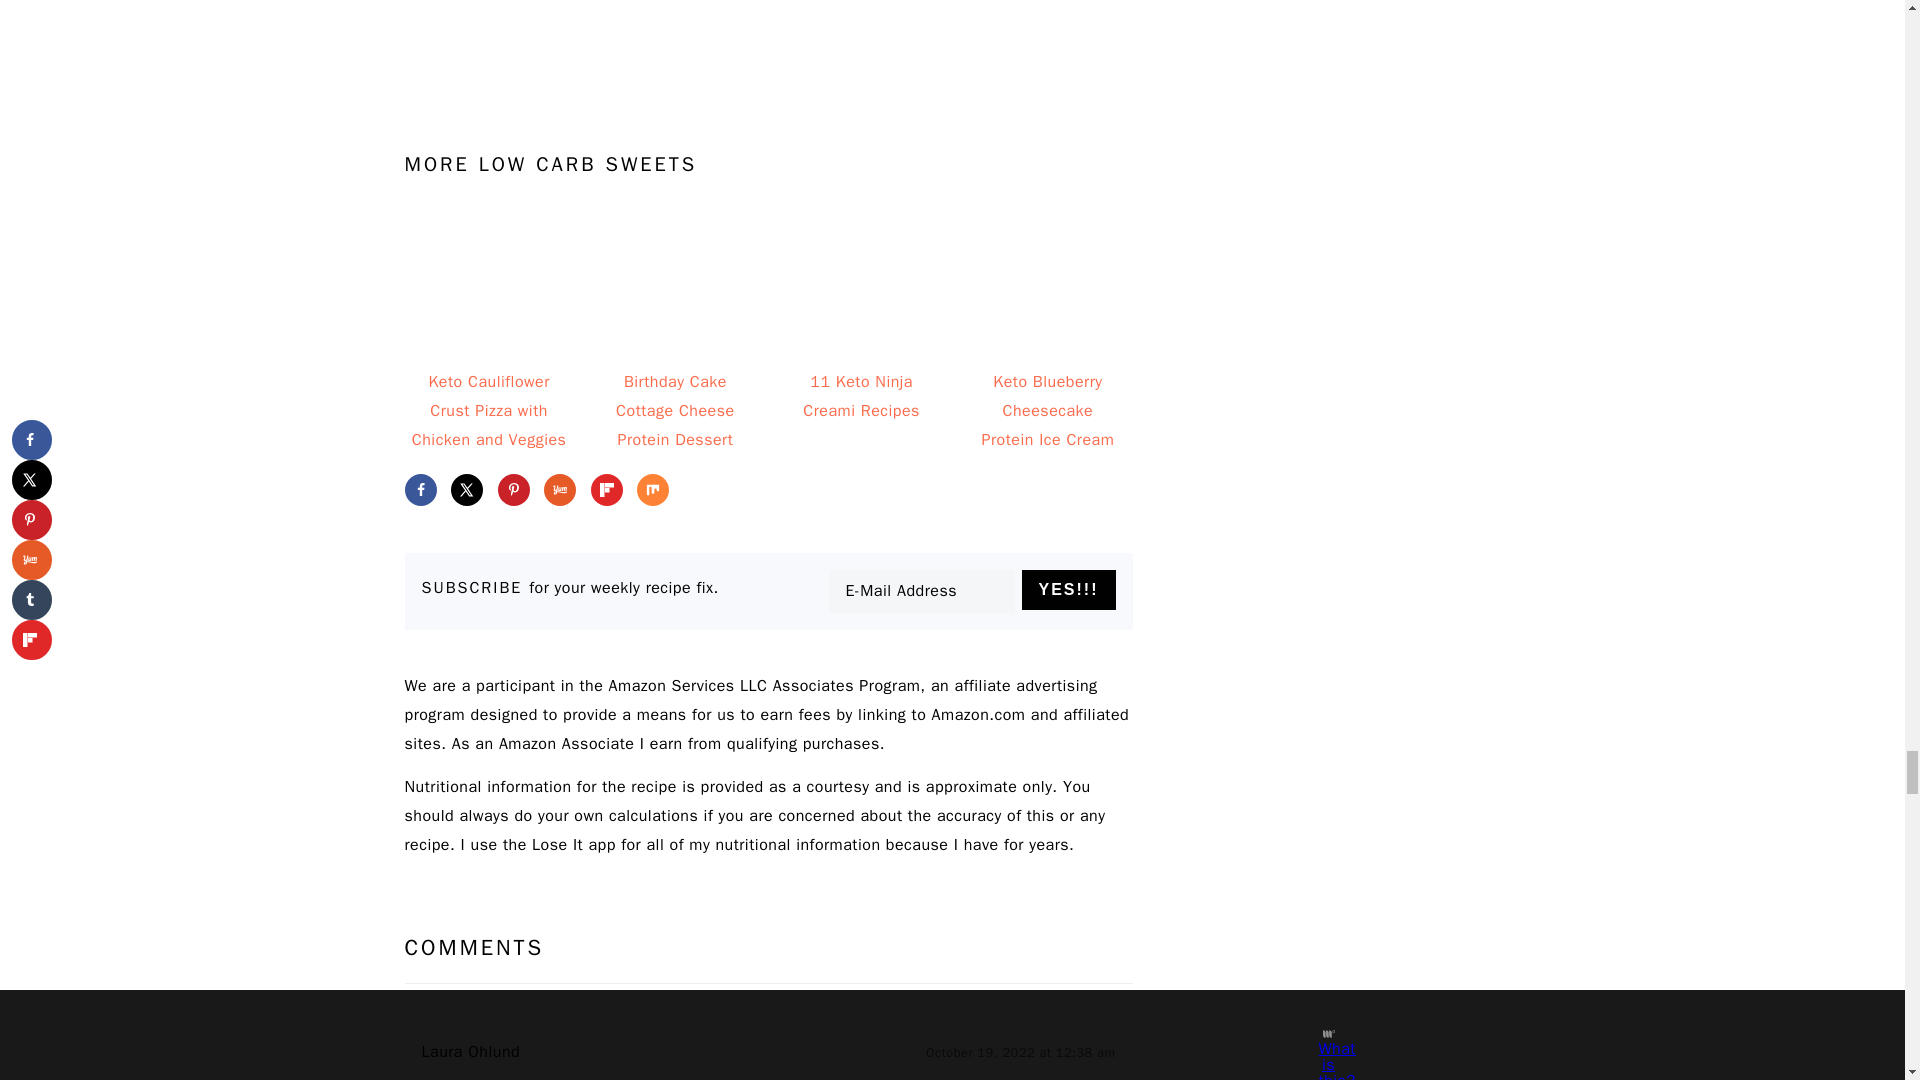  Describe the element at coordinates (652, 490) in the screenshot. I see `Share on Mix` at that location.